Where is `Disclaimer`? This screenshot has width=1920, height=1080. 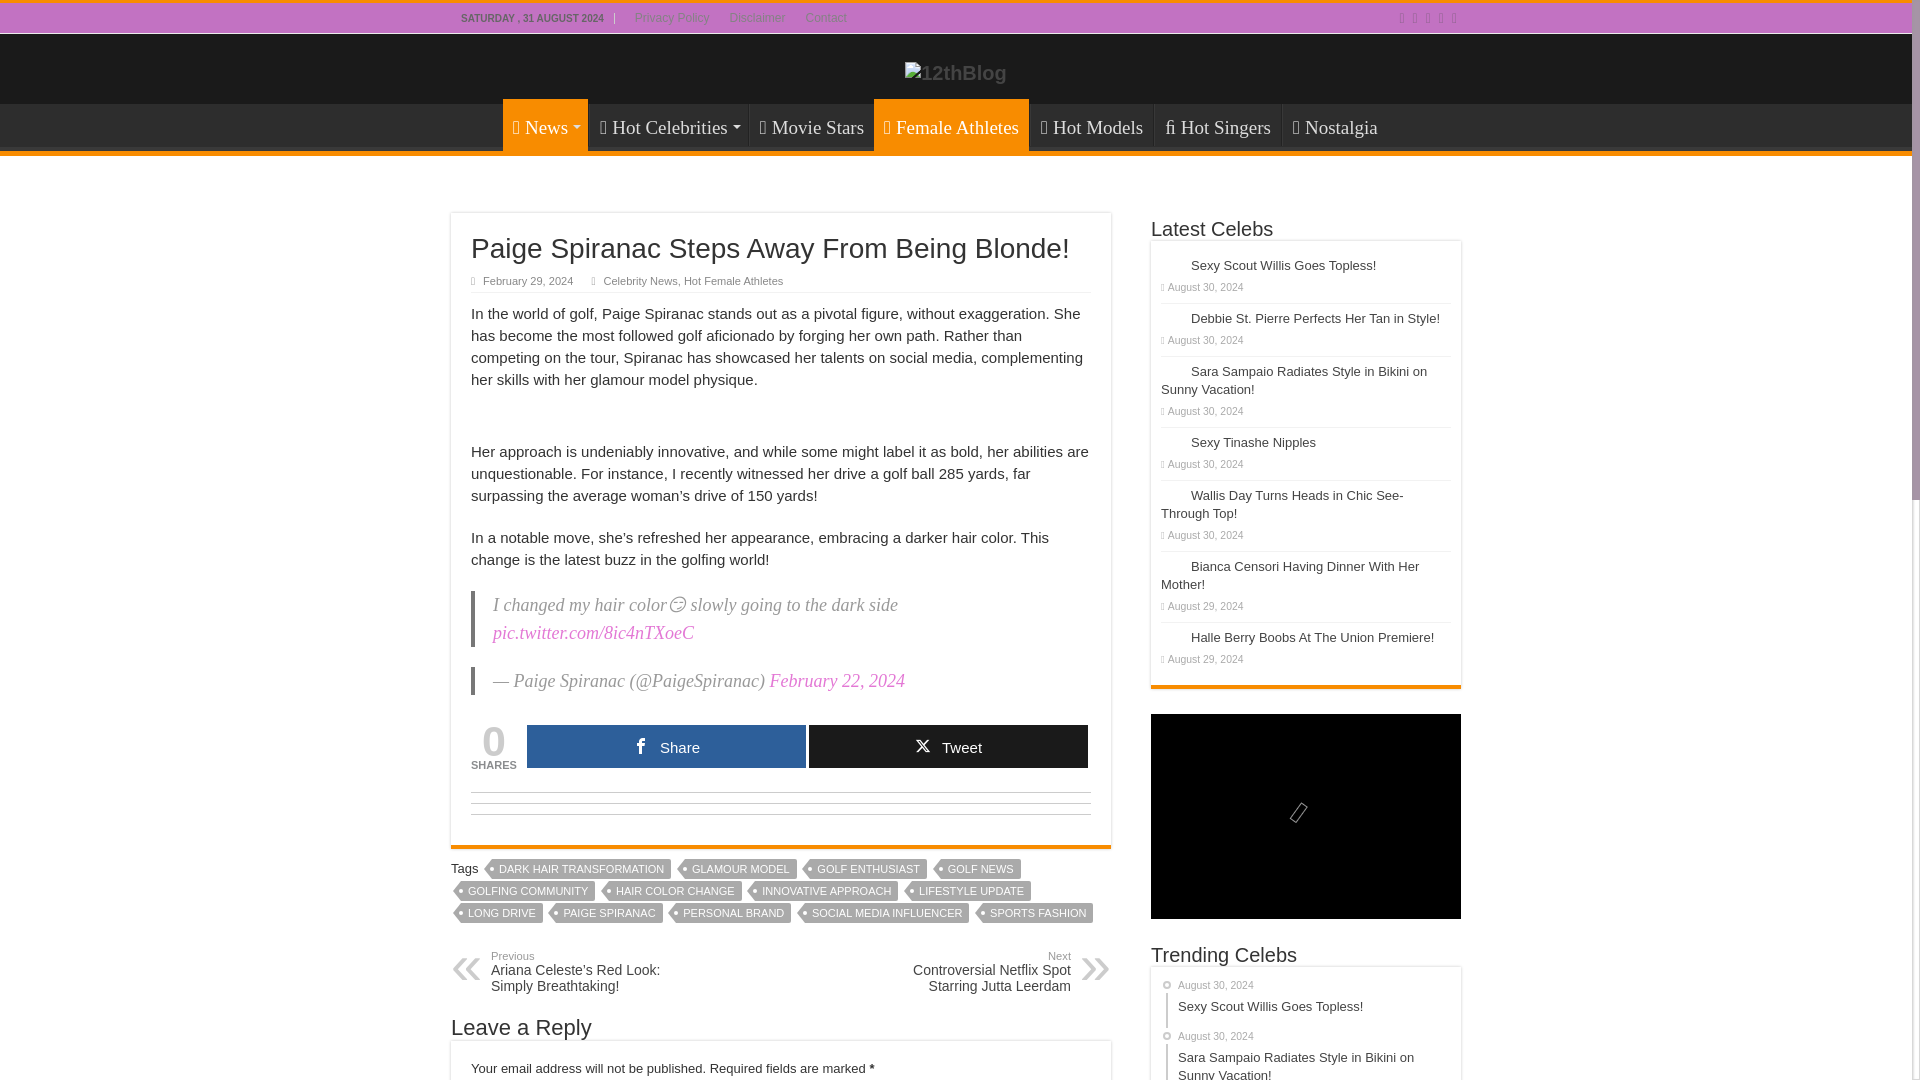
Disclaimer is located at coordinates (758, 18).